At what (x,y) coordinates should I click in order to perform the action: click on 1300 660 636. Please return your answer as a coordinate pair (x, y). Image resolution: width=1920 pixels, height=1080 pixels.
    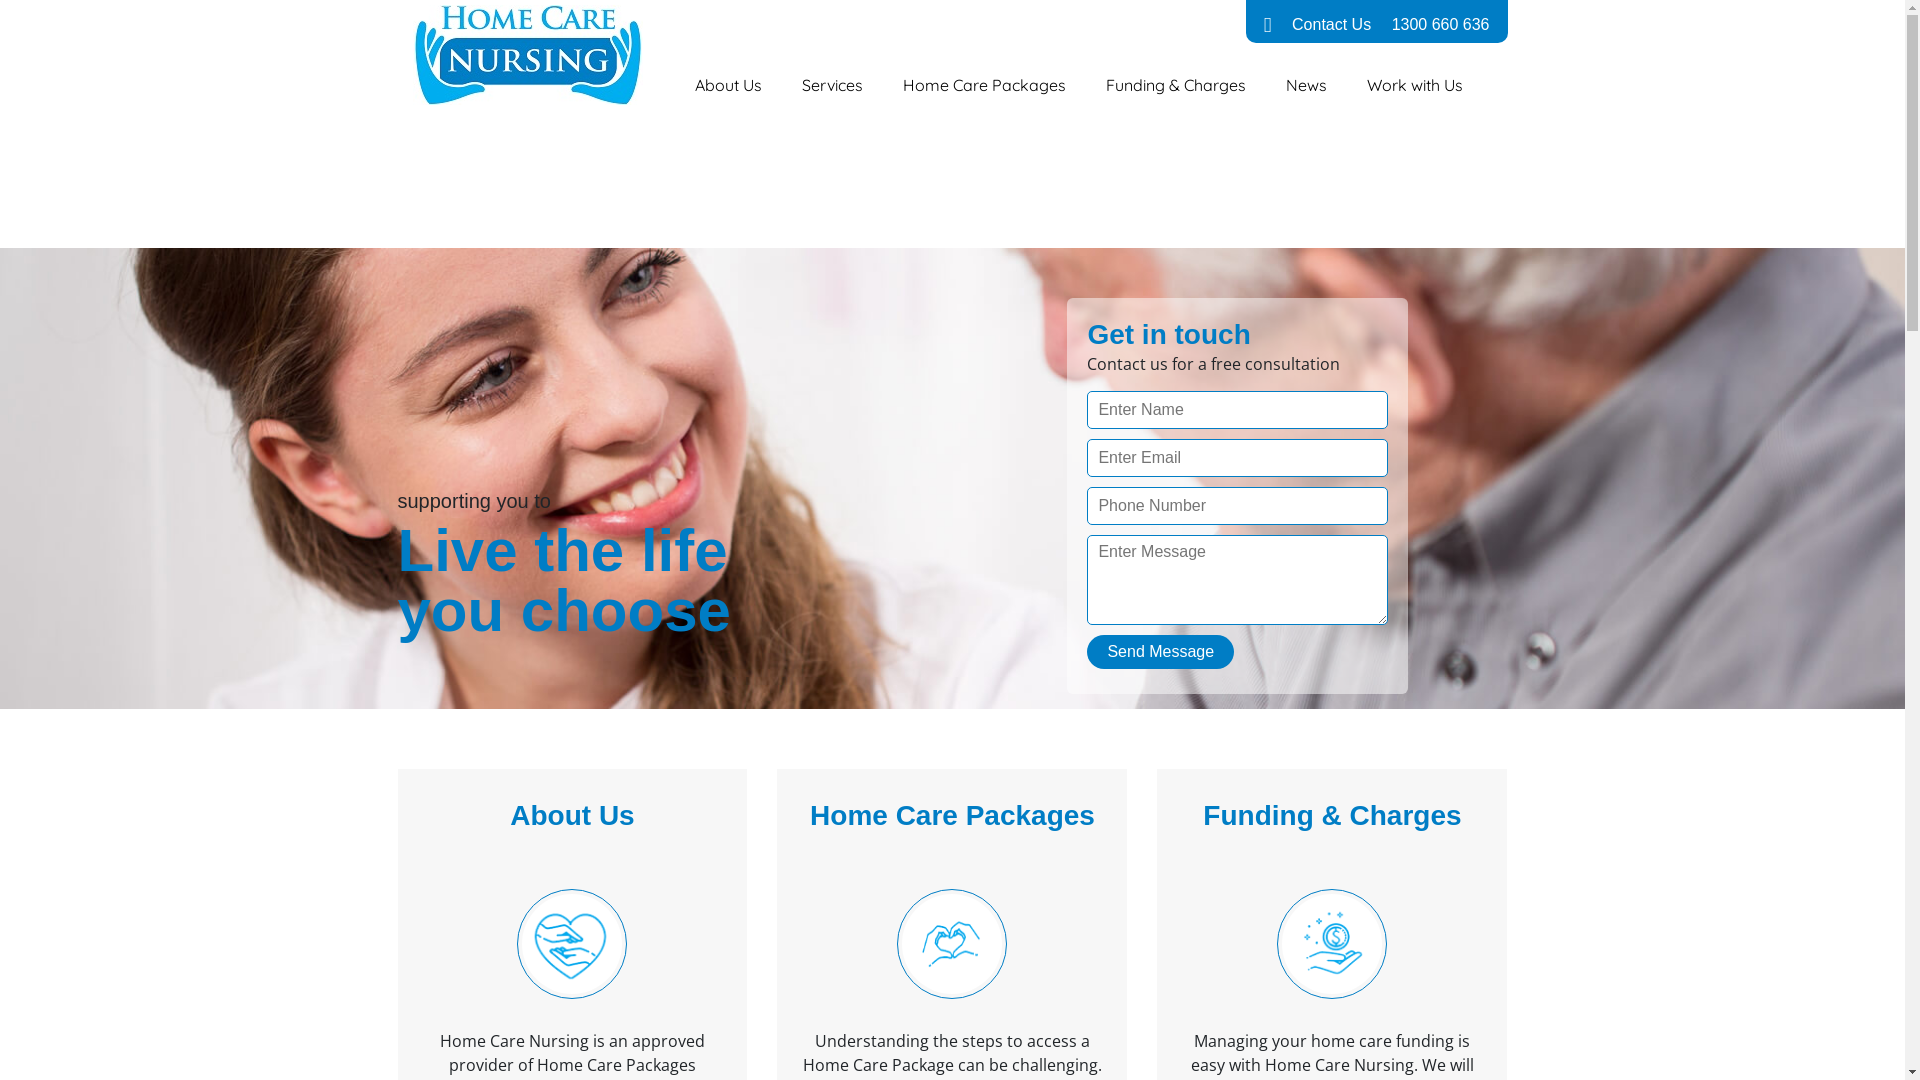
    Looking at the image, I should click on (1441, 25).